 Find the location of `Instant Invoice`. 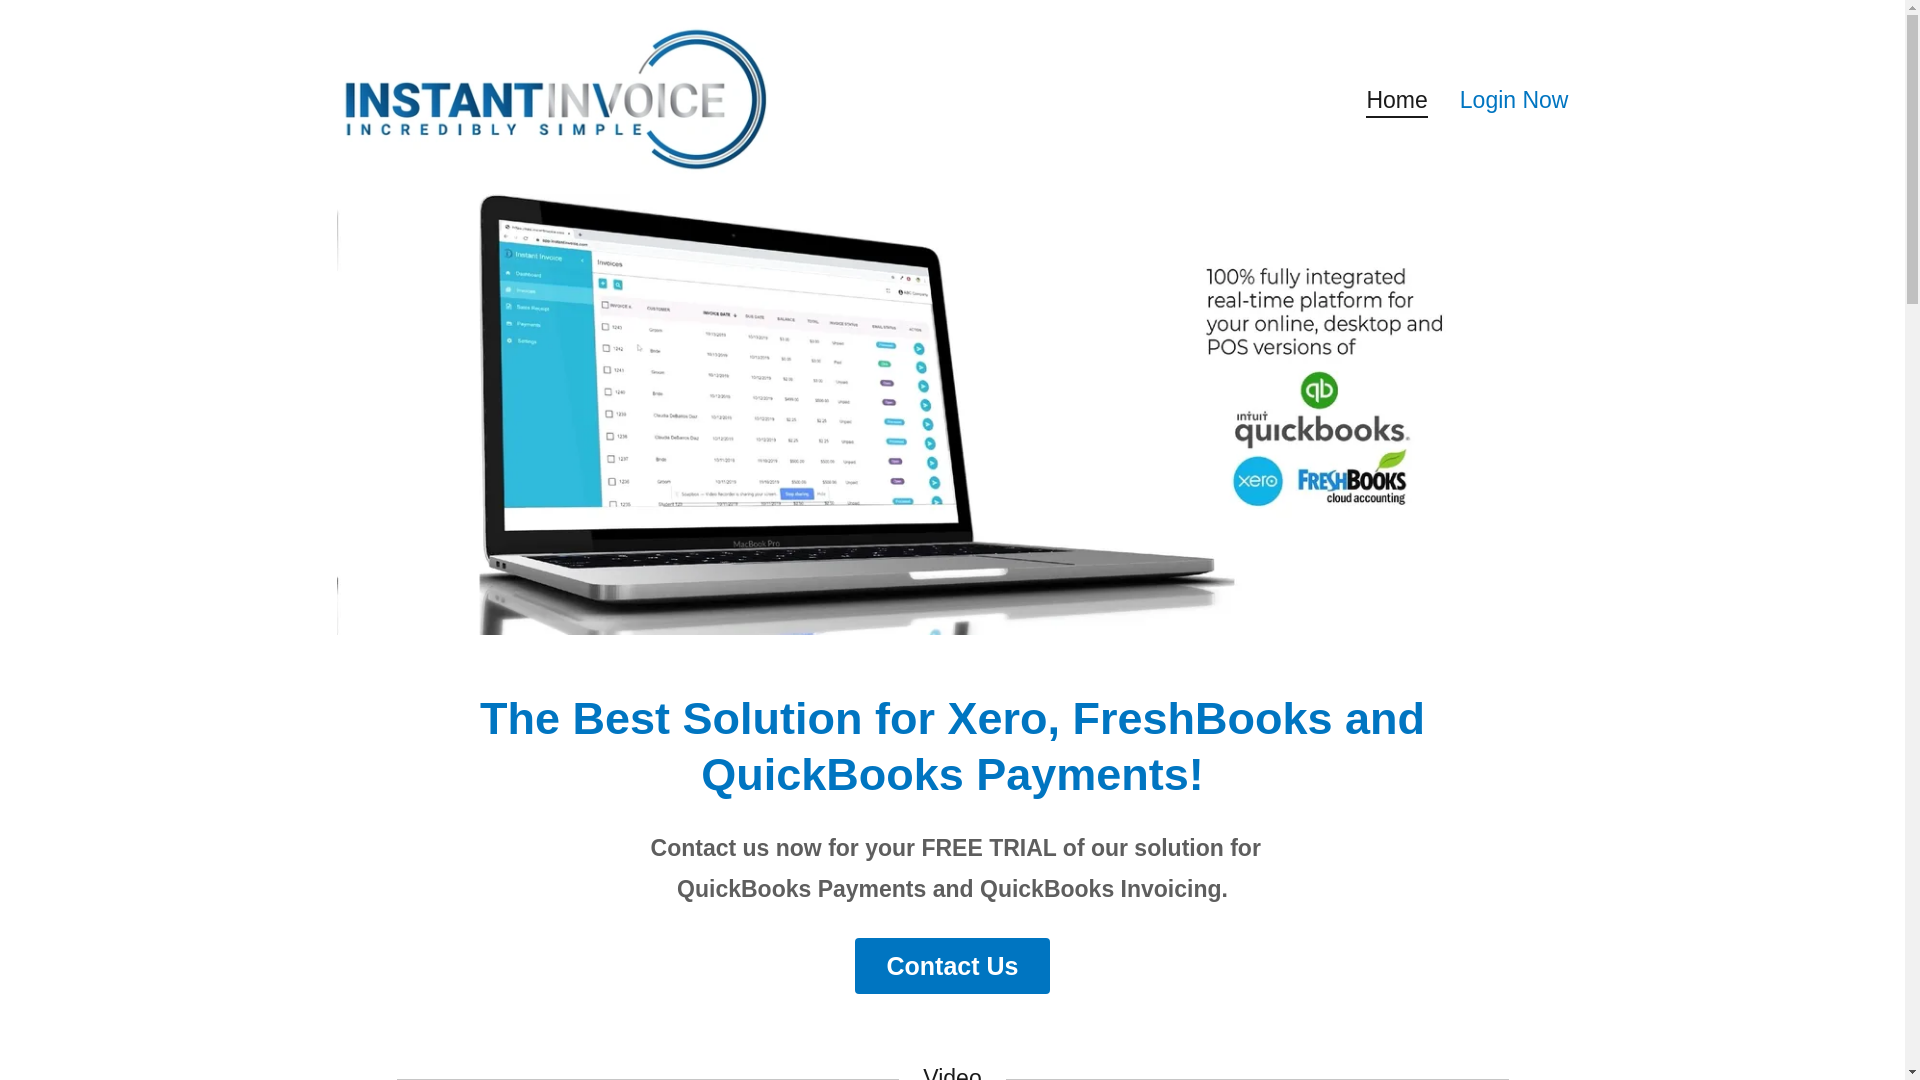

Instant Invoice is located at coordinates (551, 95).